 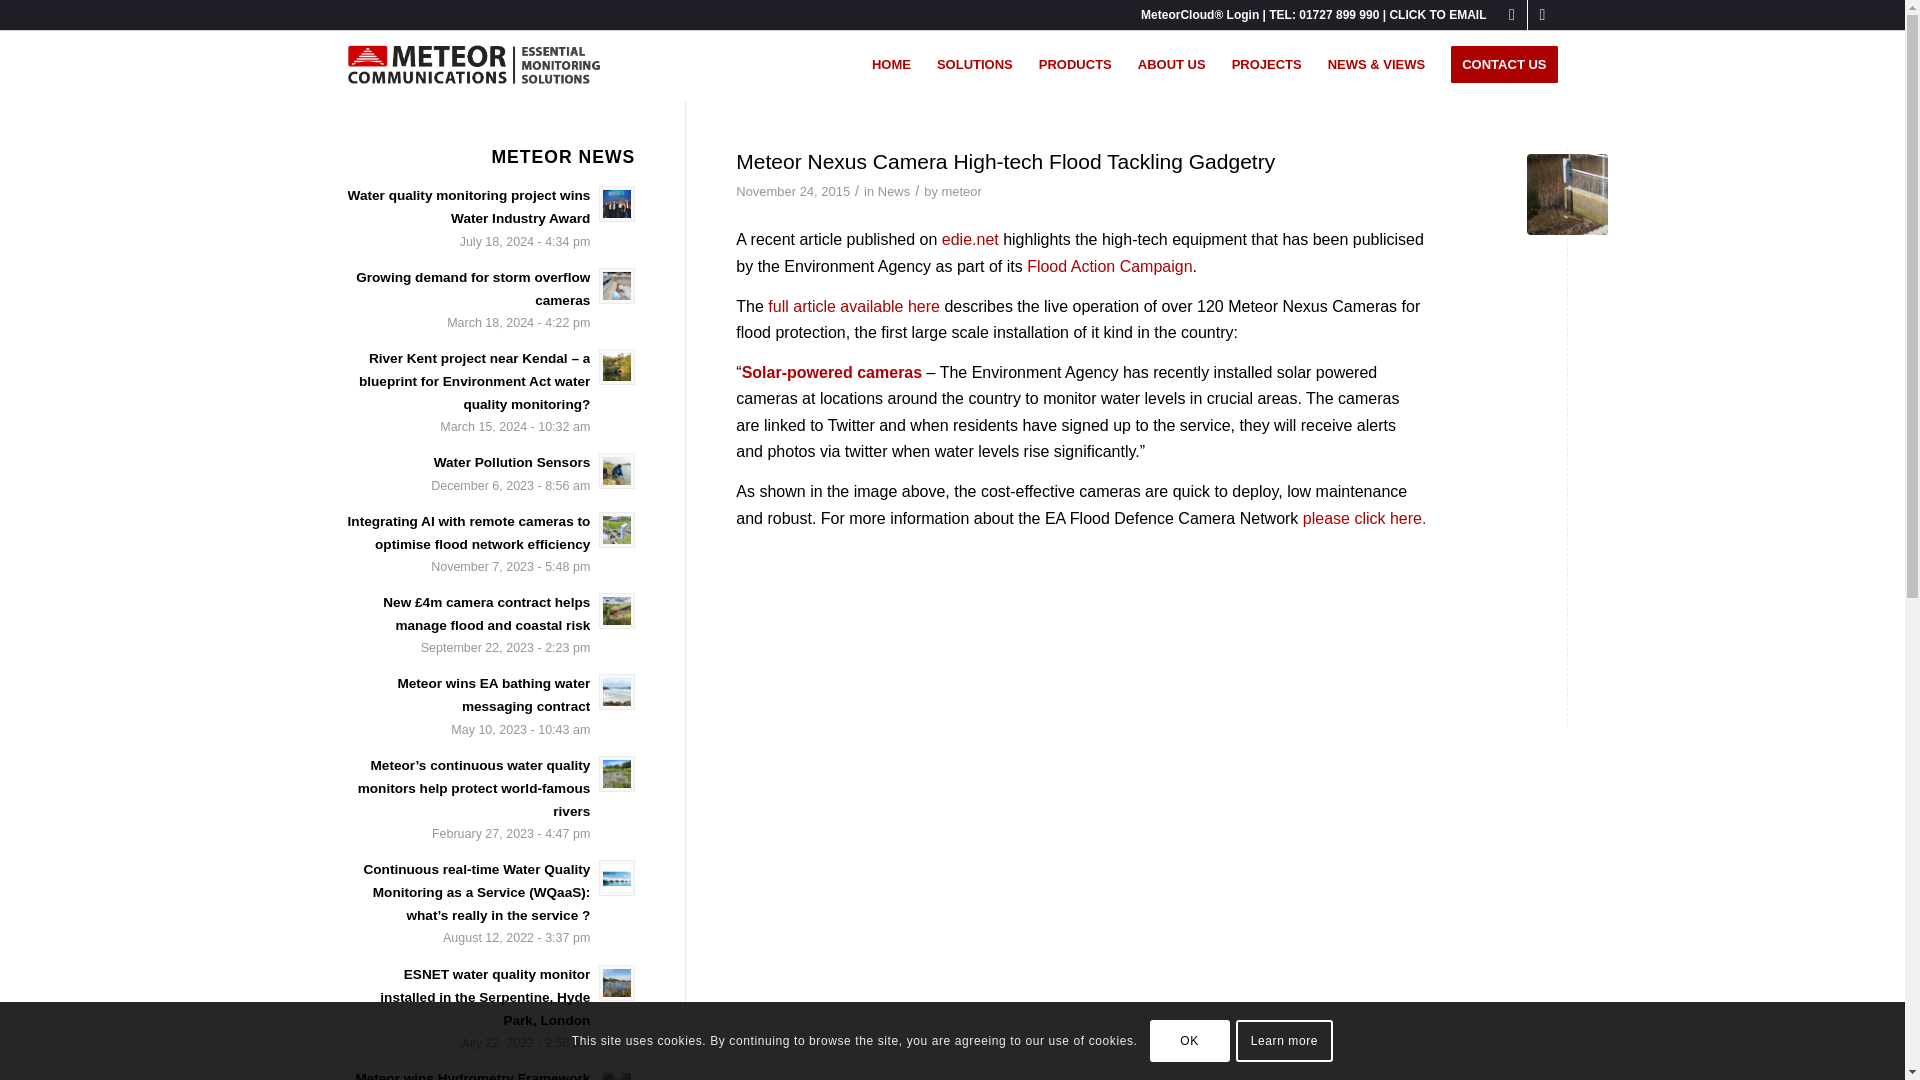 I want to click on Read: Growing demand for storm overflow cameras, so click(x=472, y=288).